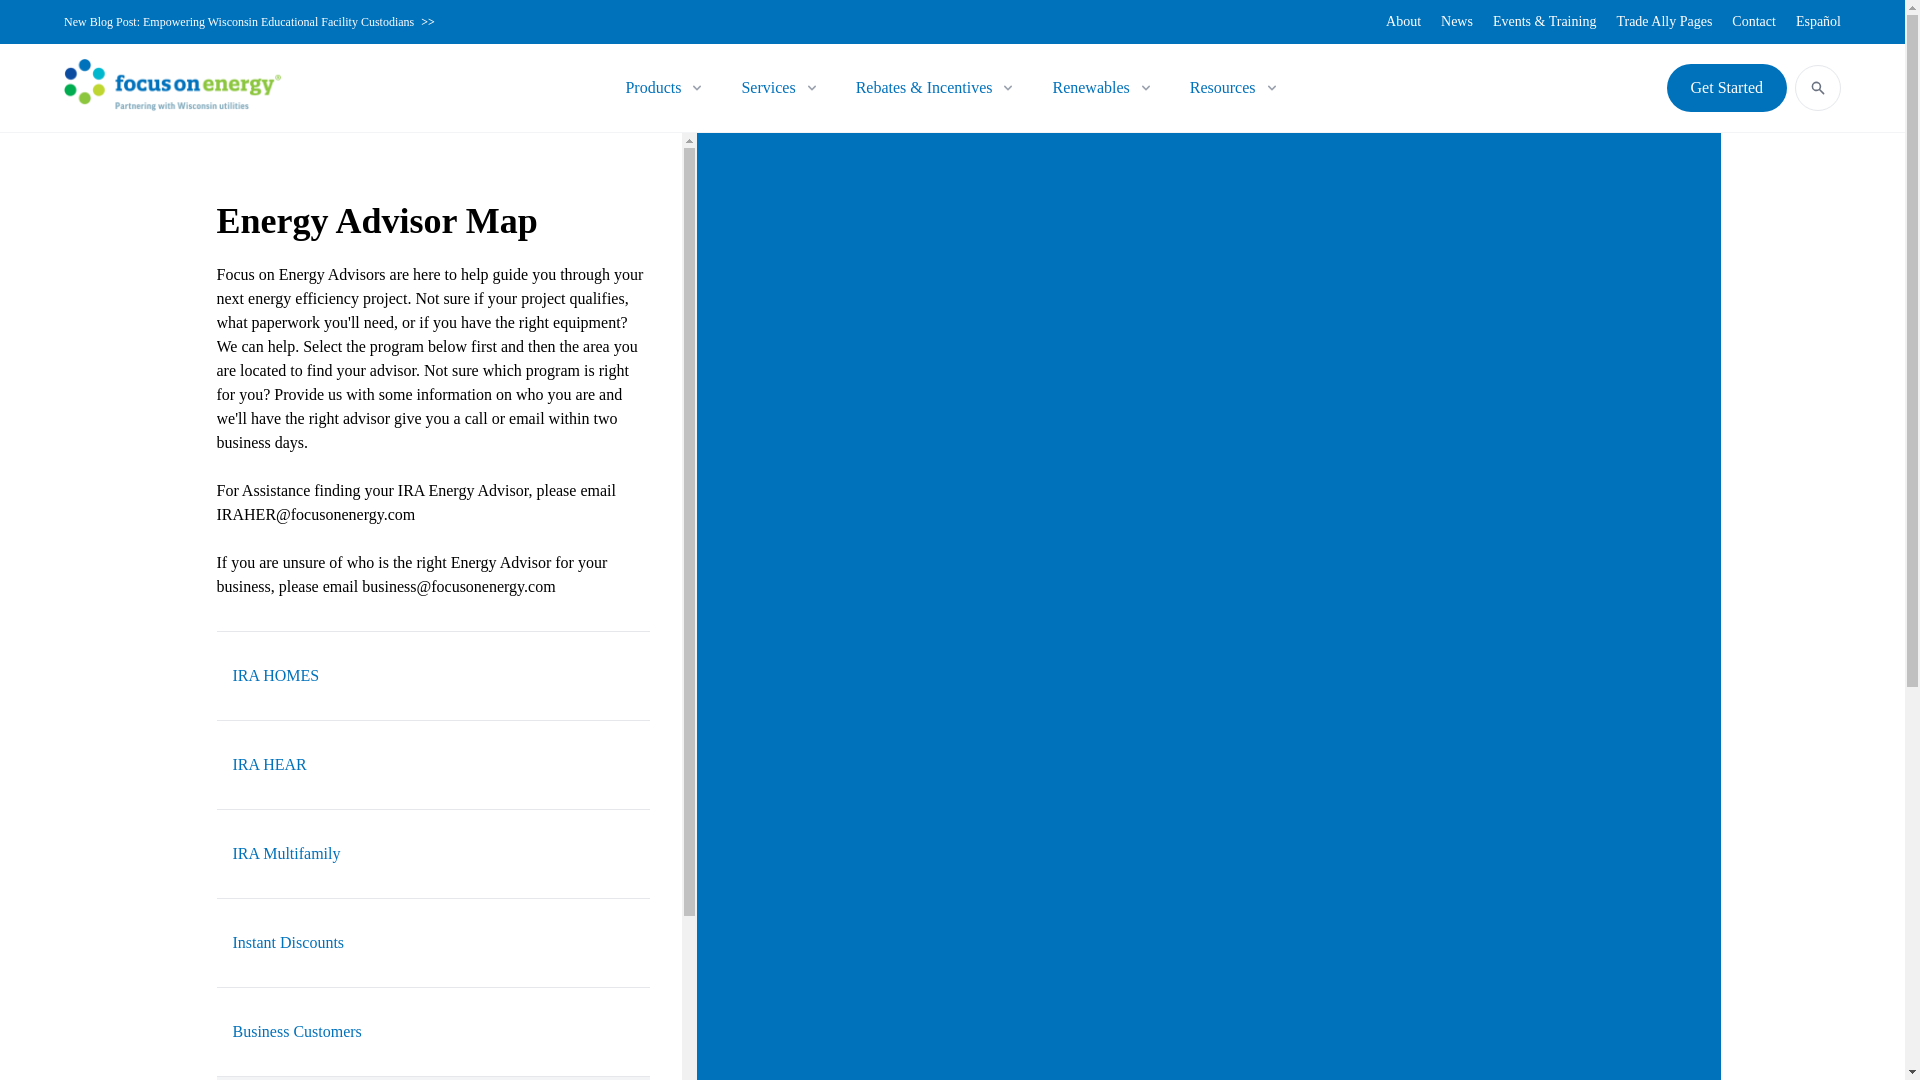 The image size is (1920, 1080). I want to click on Trade Ally Pages, so click(1664, 22).